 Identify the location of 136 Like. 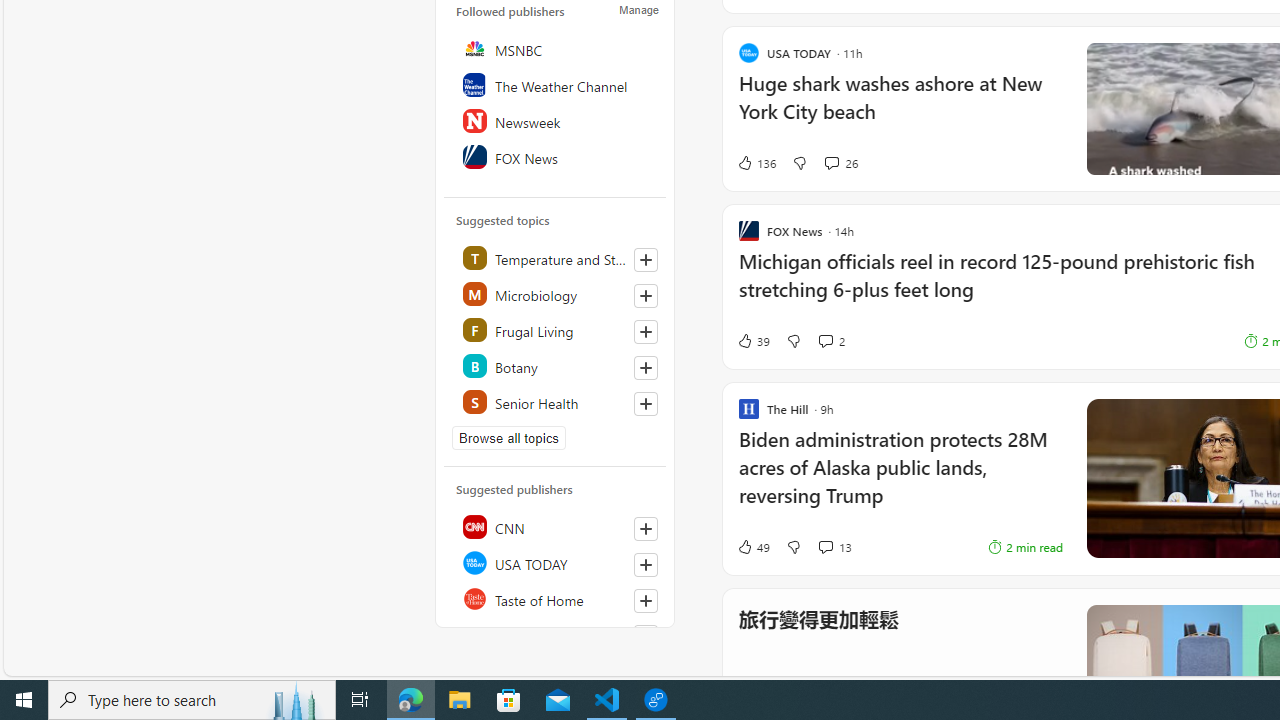
(756, 162).